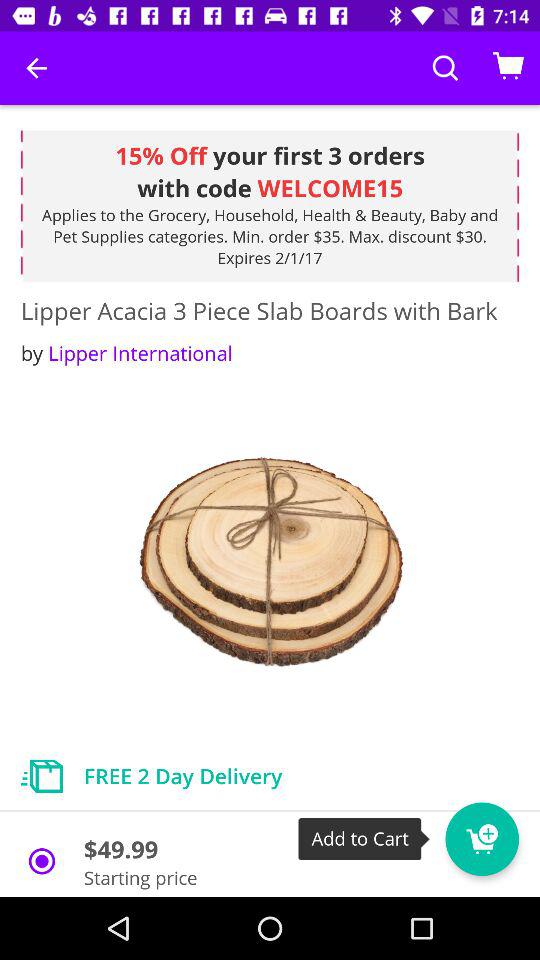 The image size is (540, 960). I want to click on flip to by lipper international, so click(126, 352).